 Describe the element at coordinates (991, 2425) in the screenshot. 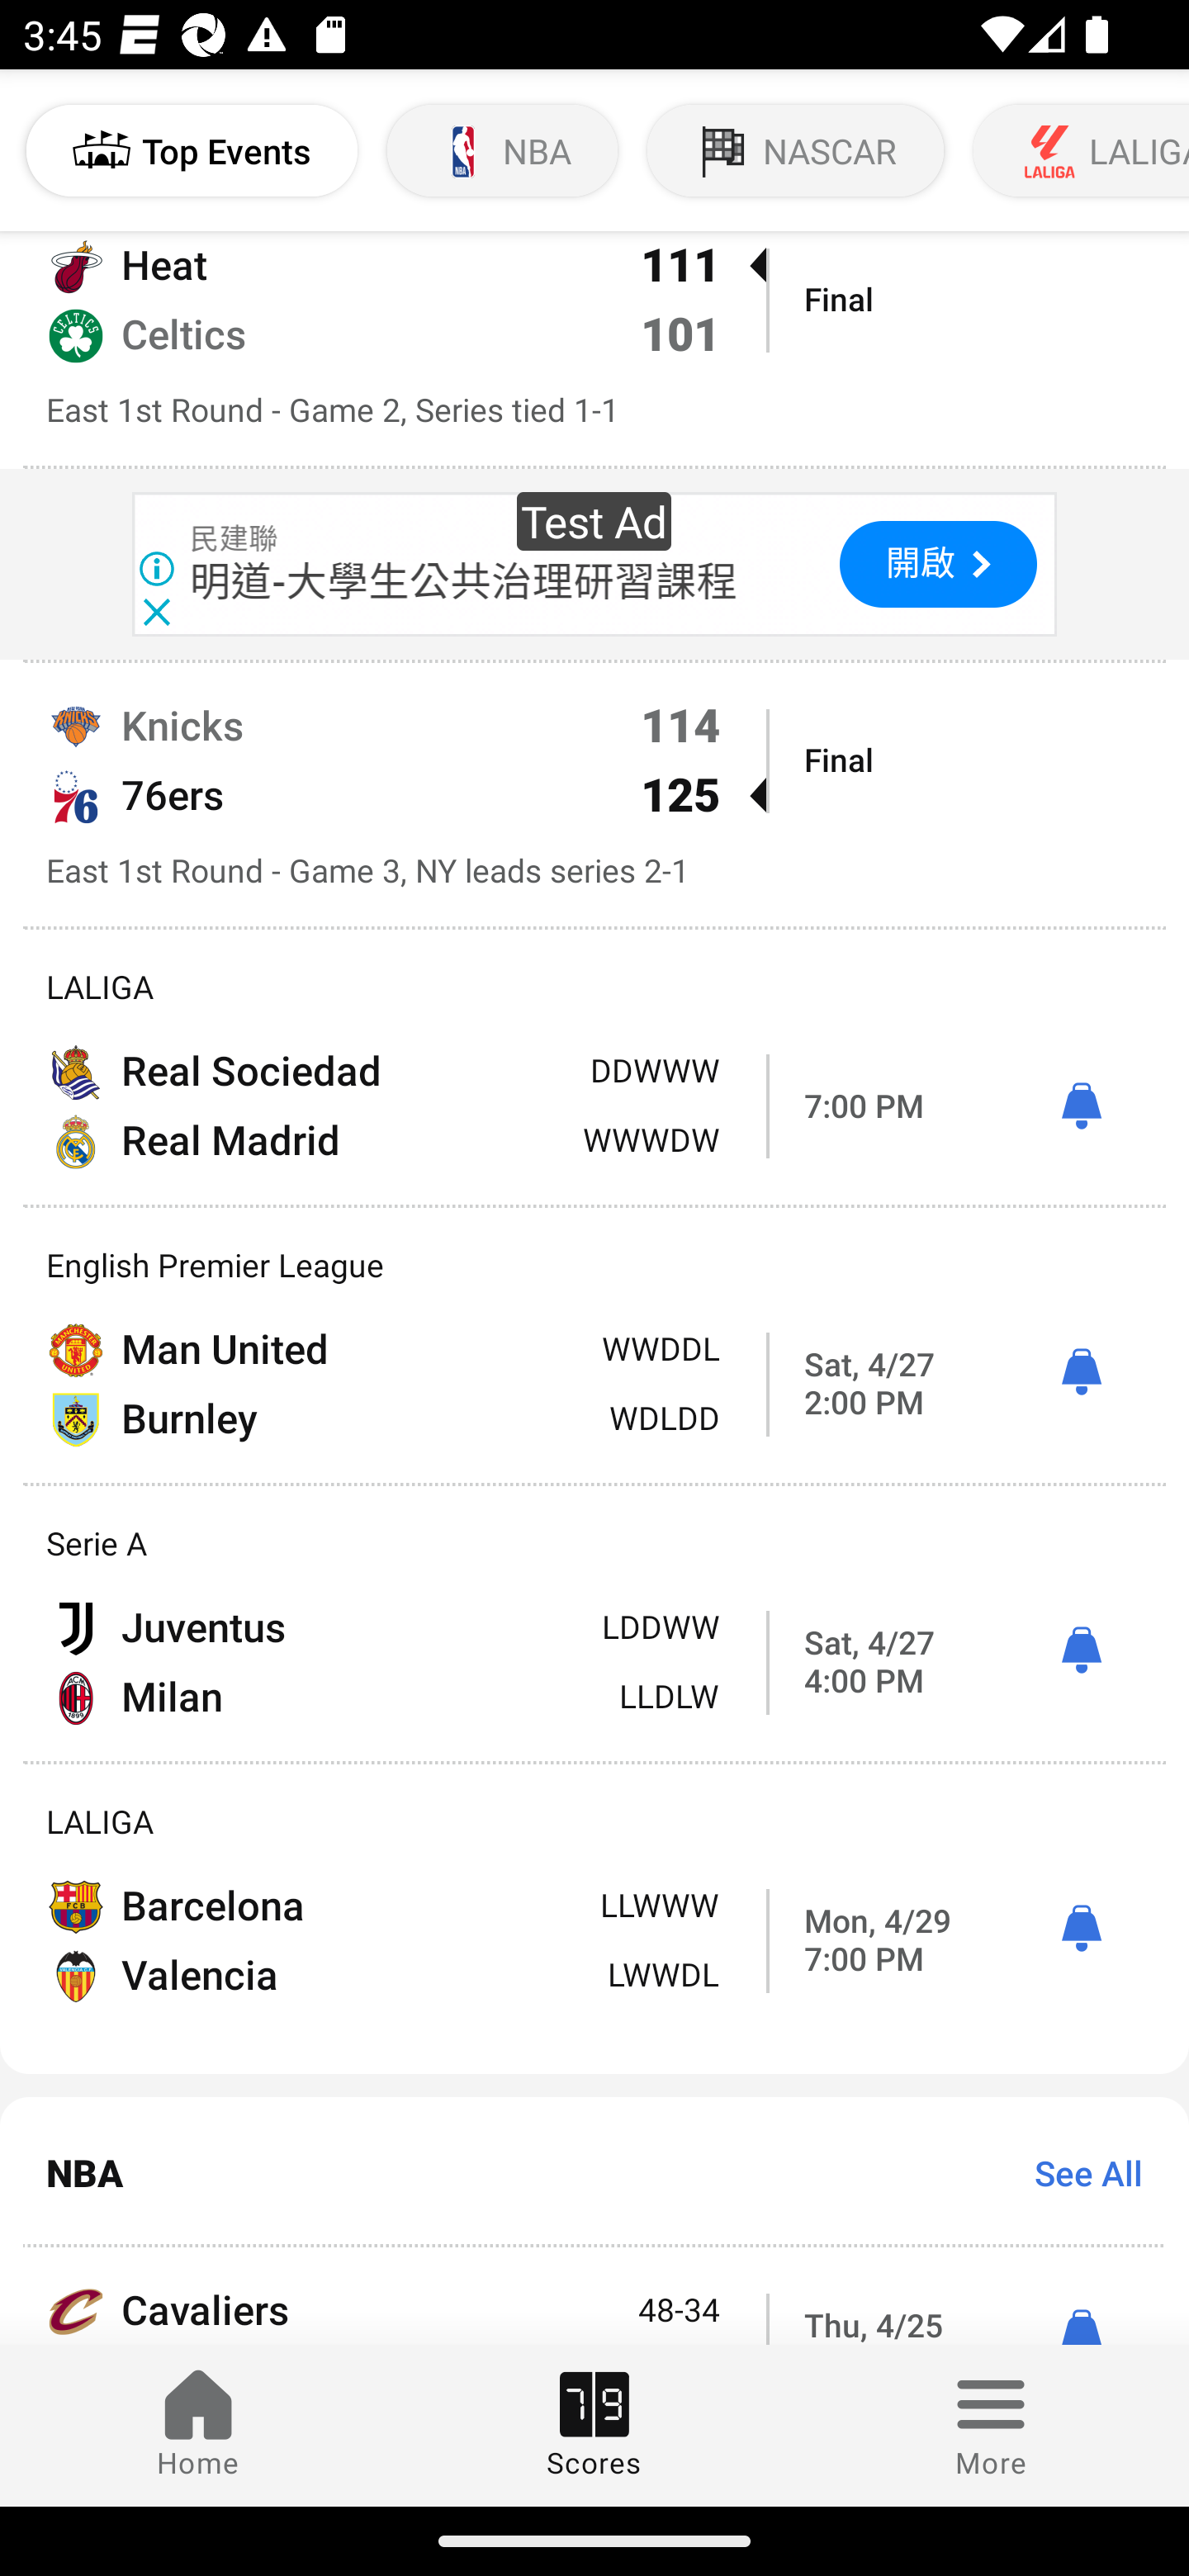

I see `More` at that location.